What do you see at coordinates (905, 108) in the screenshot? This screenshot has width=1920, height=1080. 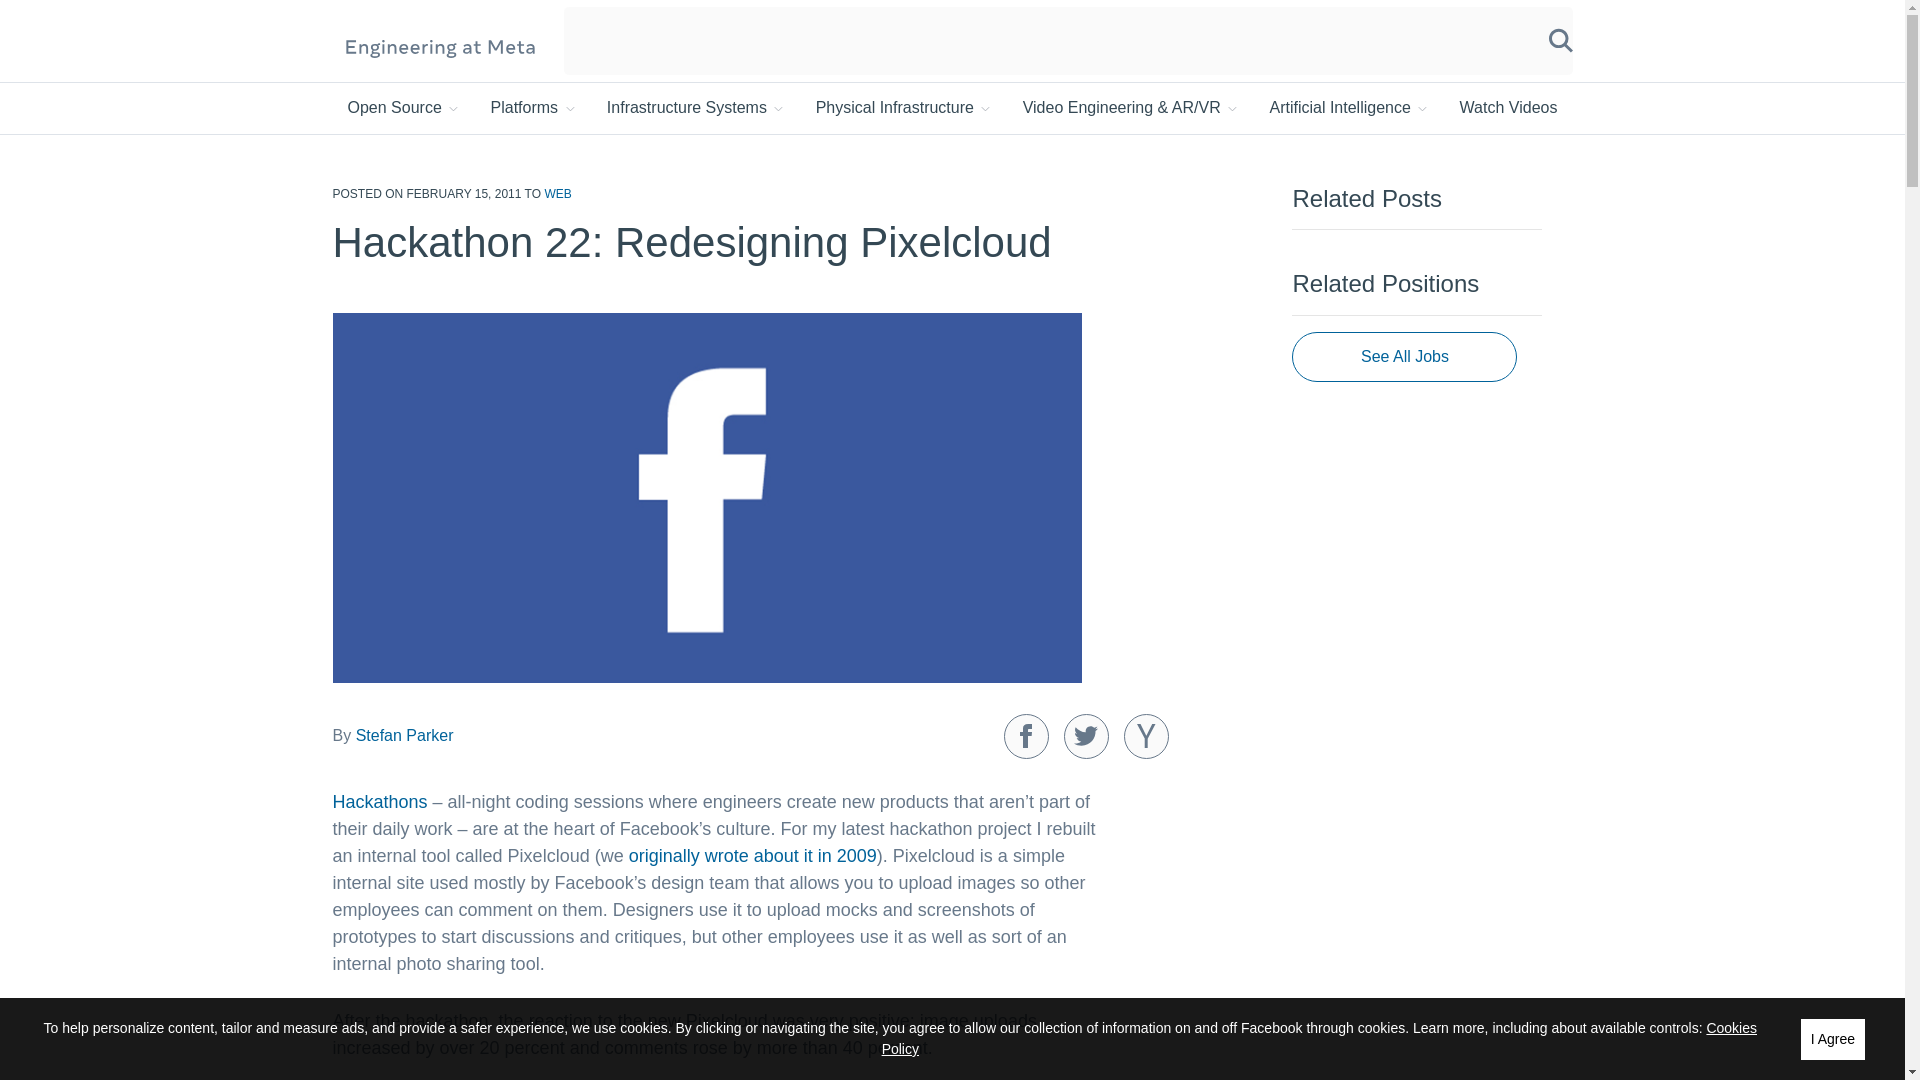 I see `Physical Infrastructure` at bounding box center [905, 108].